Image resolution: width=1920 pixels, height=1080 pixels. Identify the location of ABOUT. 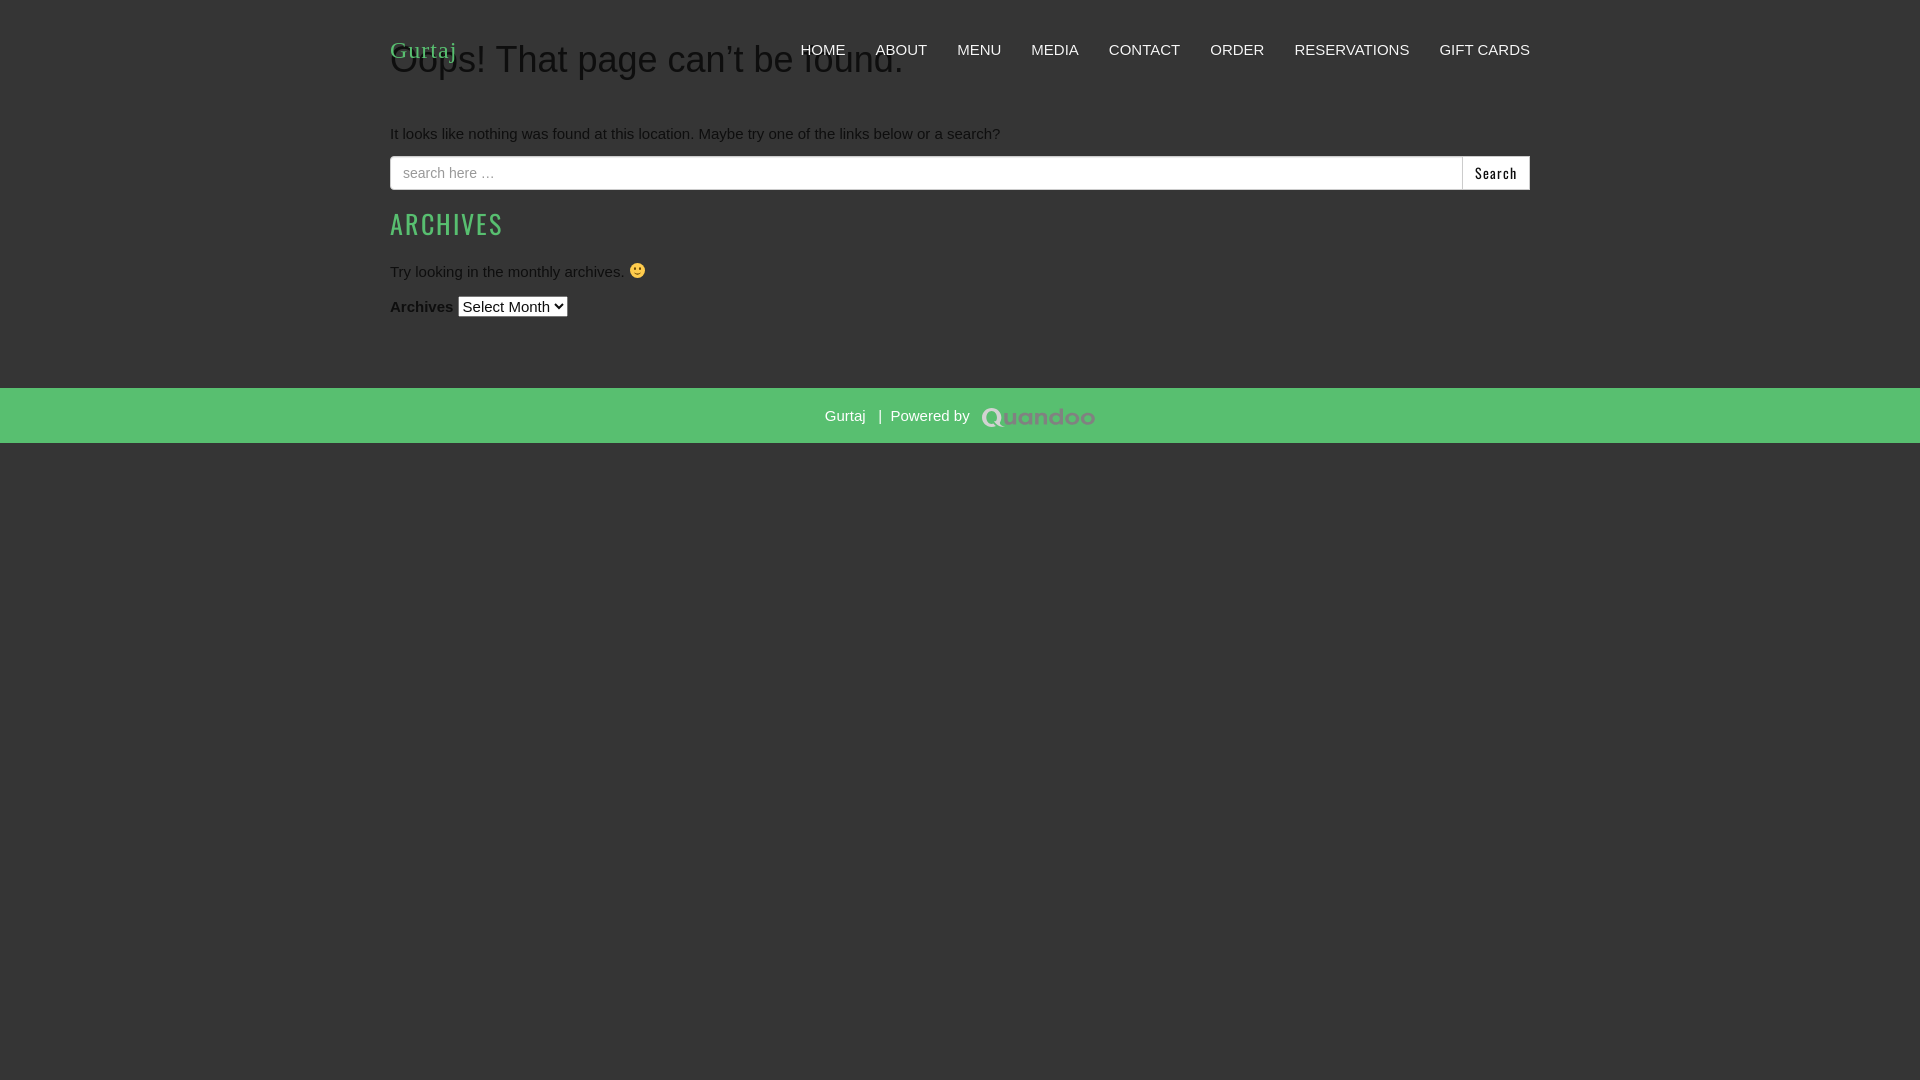
(901, 50).